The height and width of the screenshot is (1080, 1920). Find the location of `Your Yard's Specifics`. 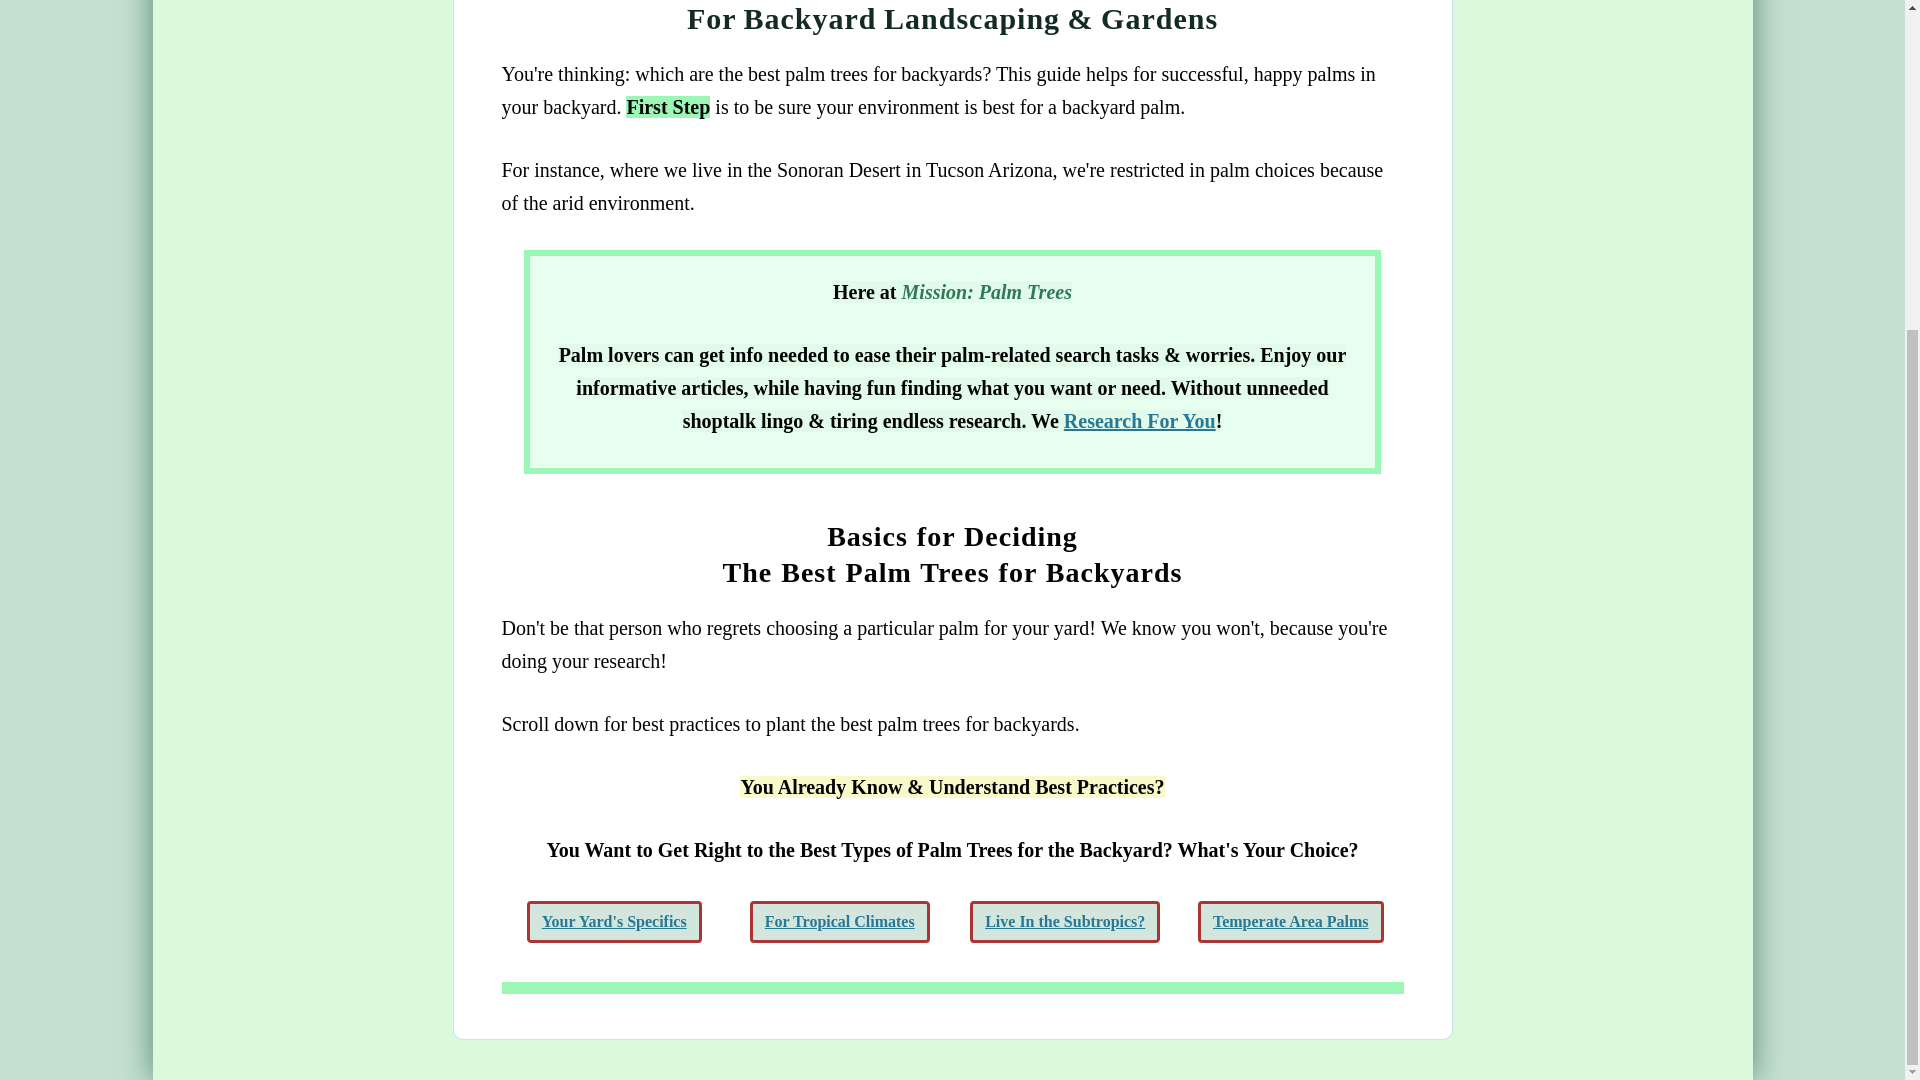

Your Yard's Specifics is located at coordinates (614, 921).